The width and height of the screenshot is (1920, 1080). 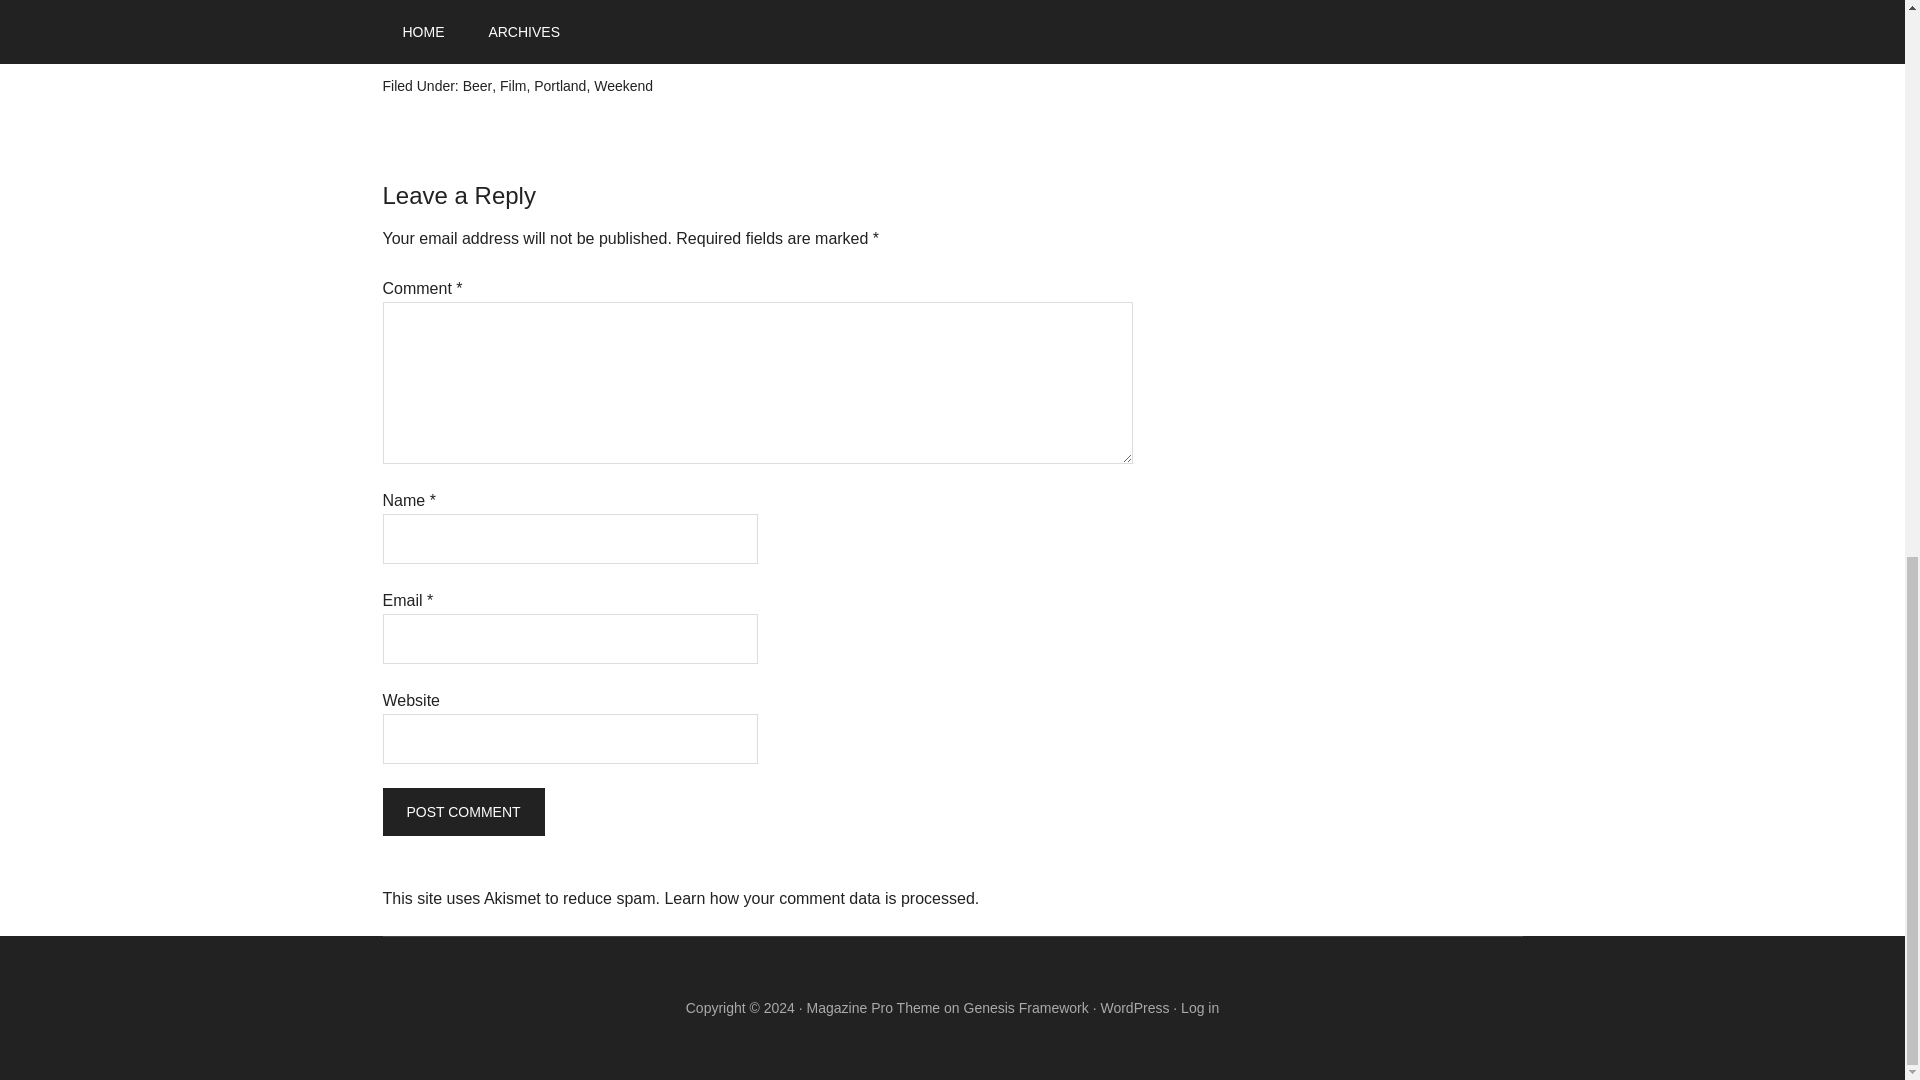 What do you see at coordinates (1134, 1008) in the screenshot?
I see `WordPress` at bounding box center [1134, 1008].